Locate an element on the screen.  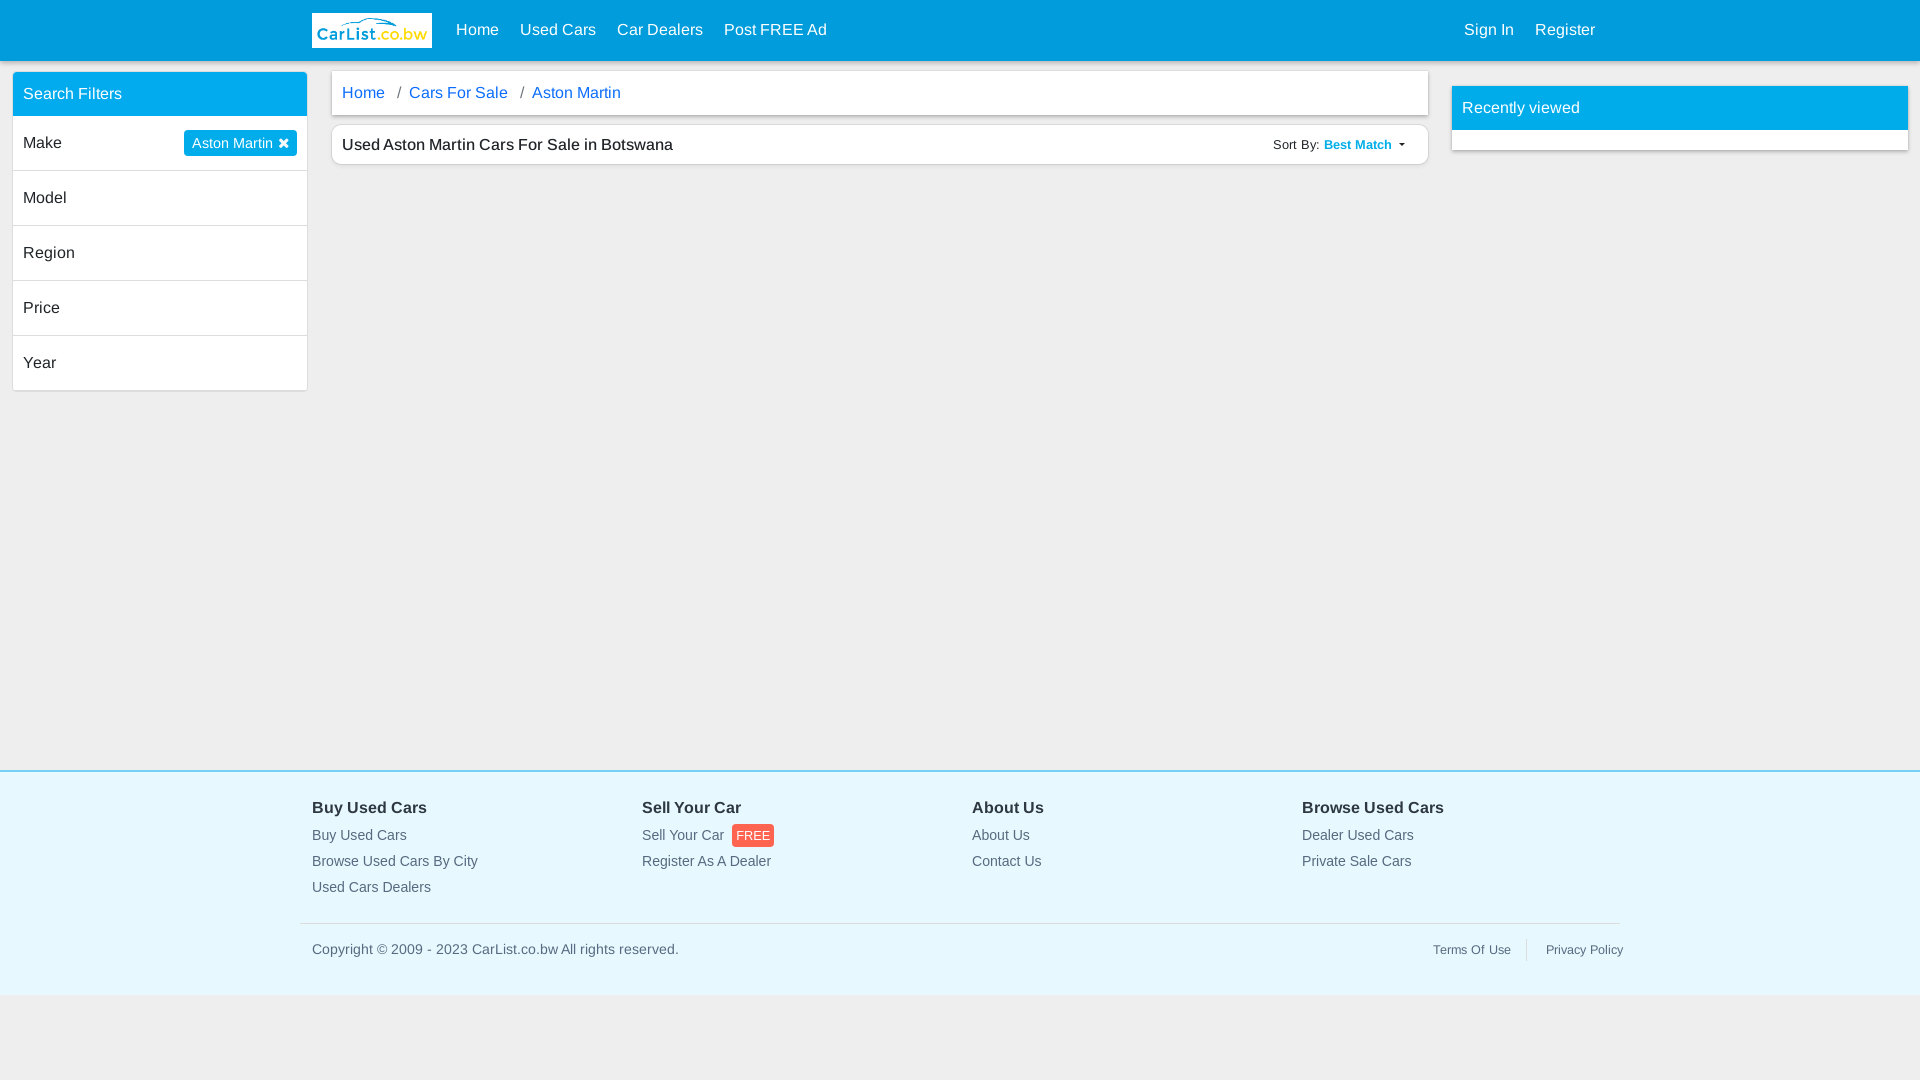
Cars For Sale is located at coordinates (458, 92).